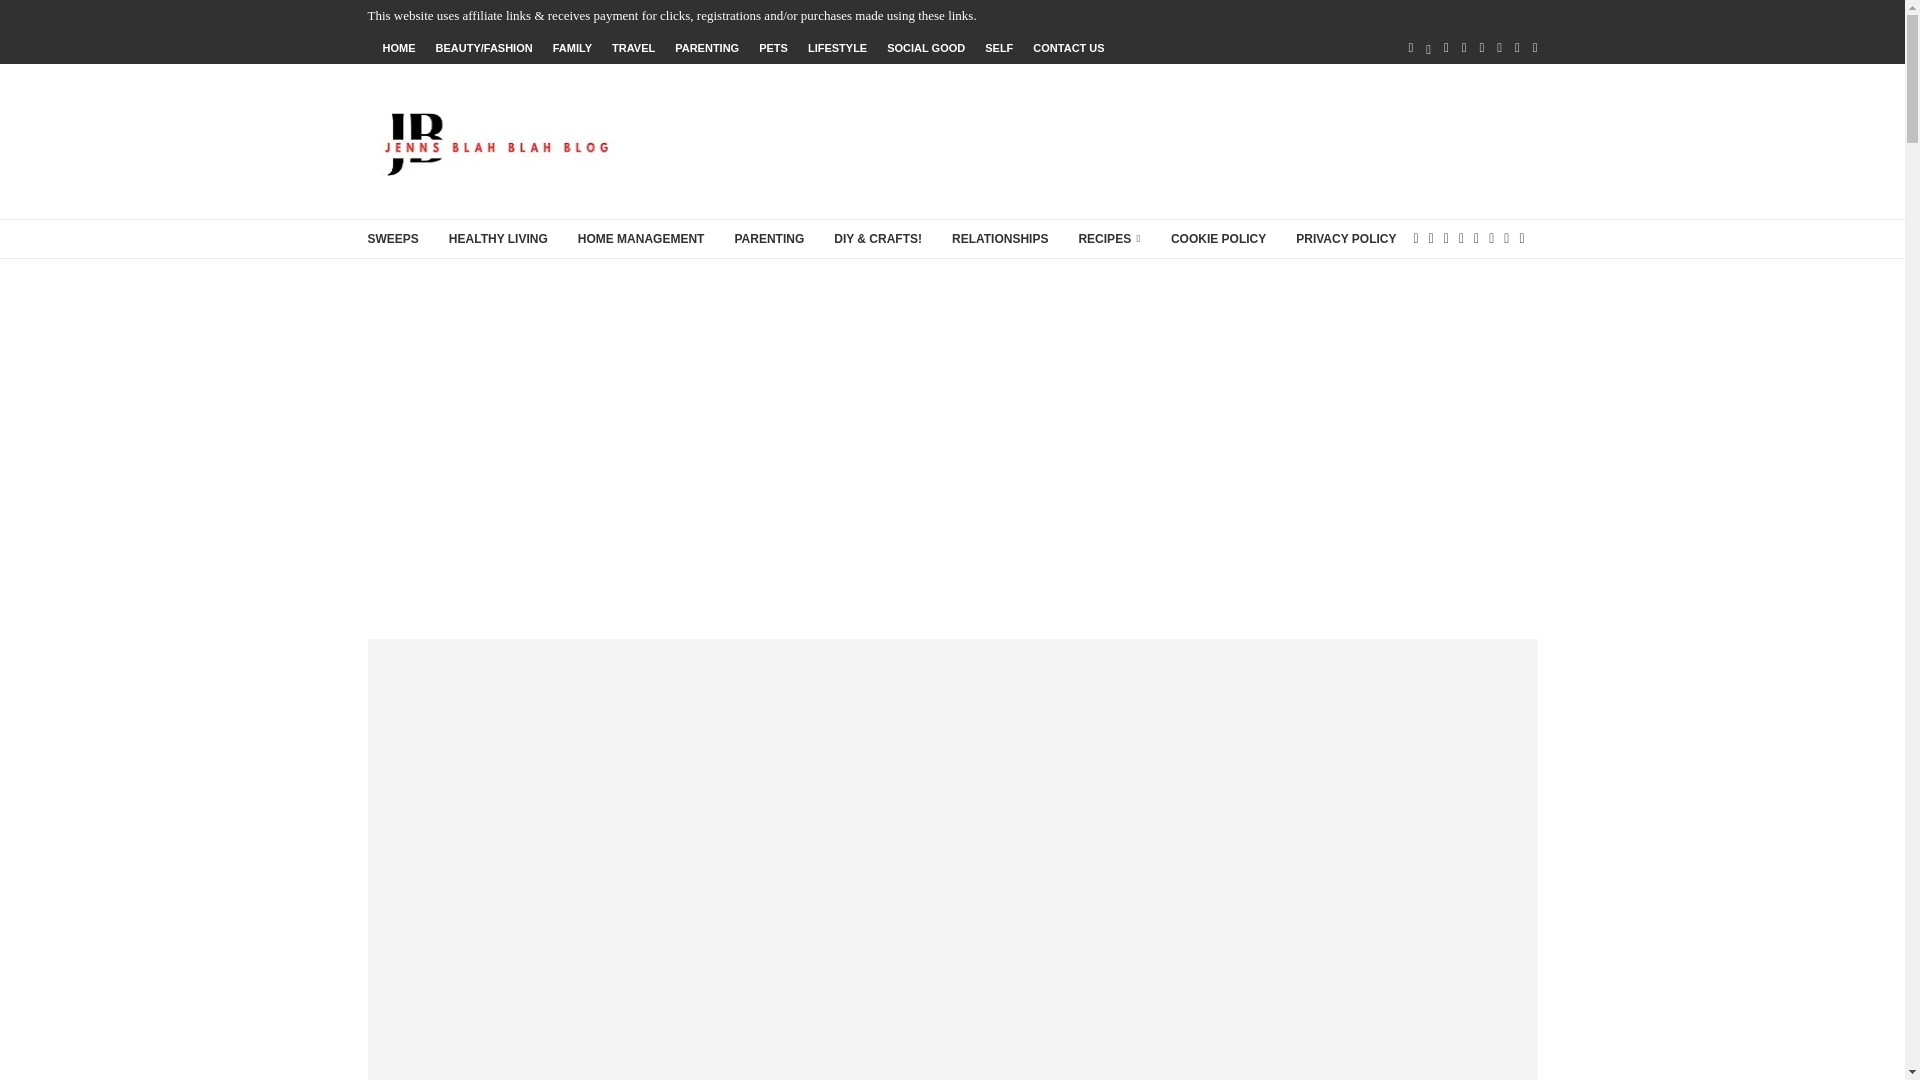 This screenshot has width=1920, height=1080. What do you see at coordinates (838, 48) in the screenshot?
I see `LIFESTYLE` at bounding box center [838, 48].